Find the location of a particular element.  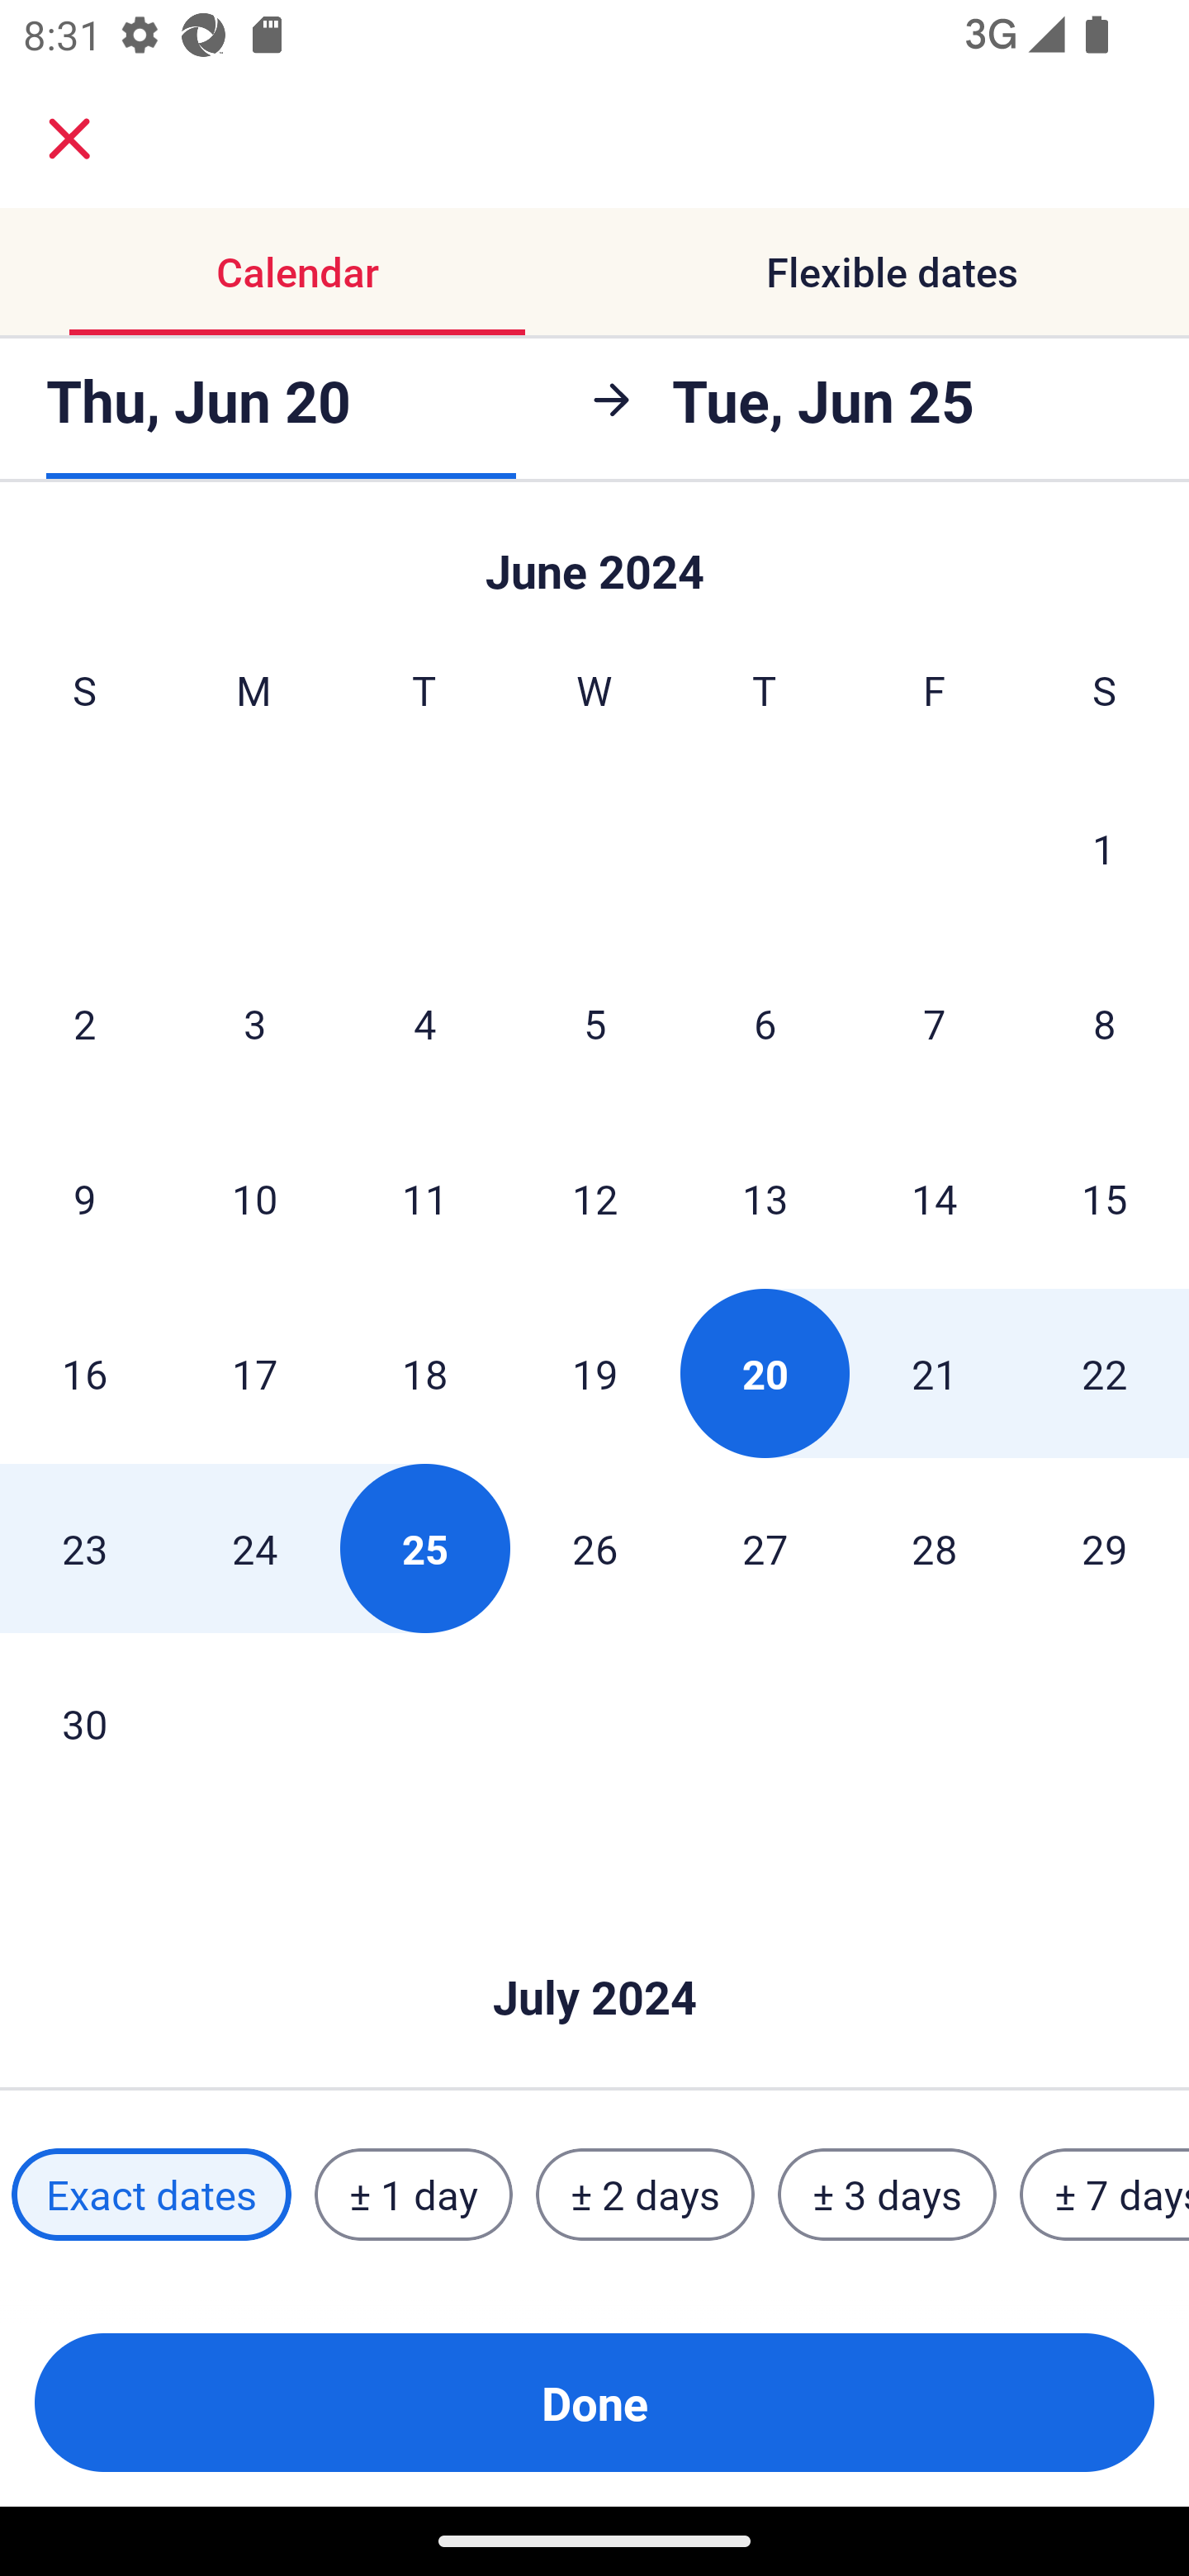

1 Saturday, June 1, 2024 is located at coordinates (1104, 847).